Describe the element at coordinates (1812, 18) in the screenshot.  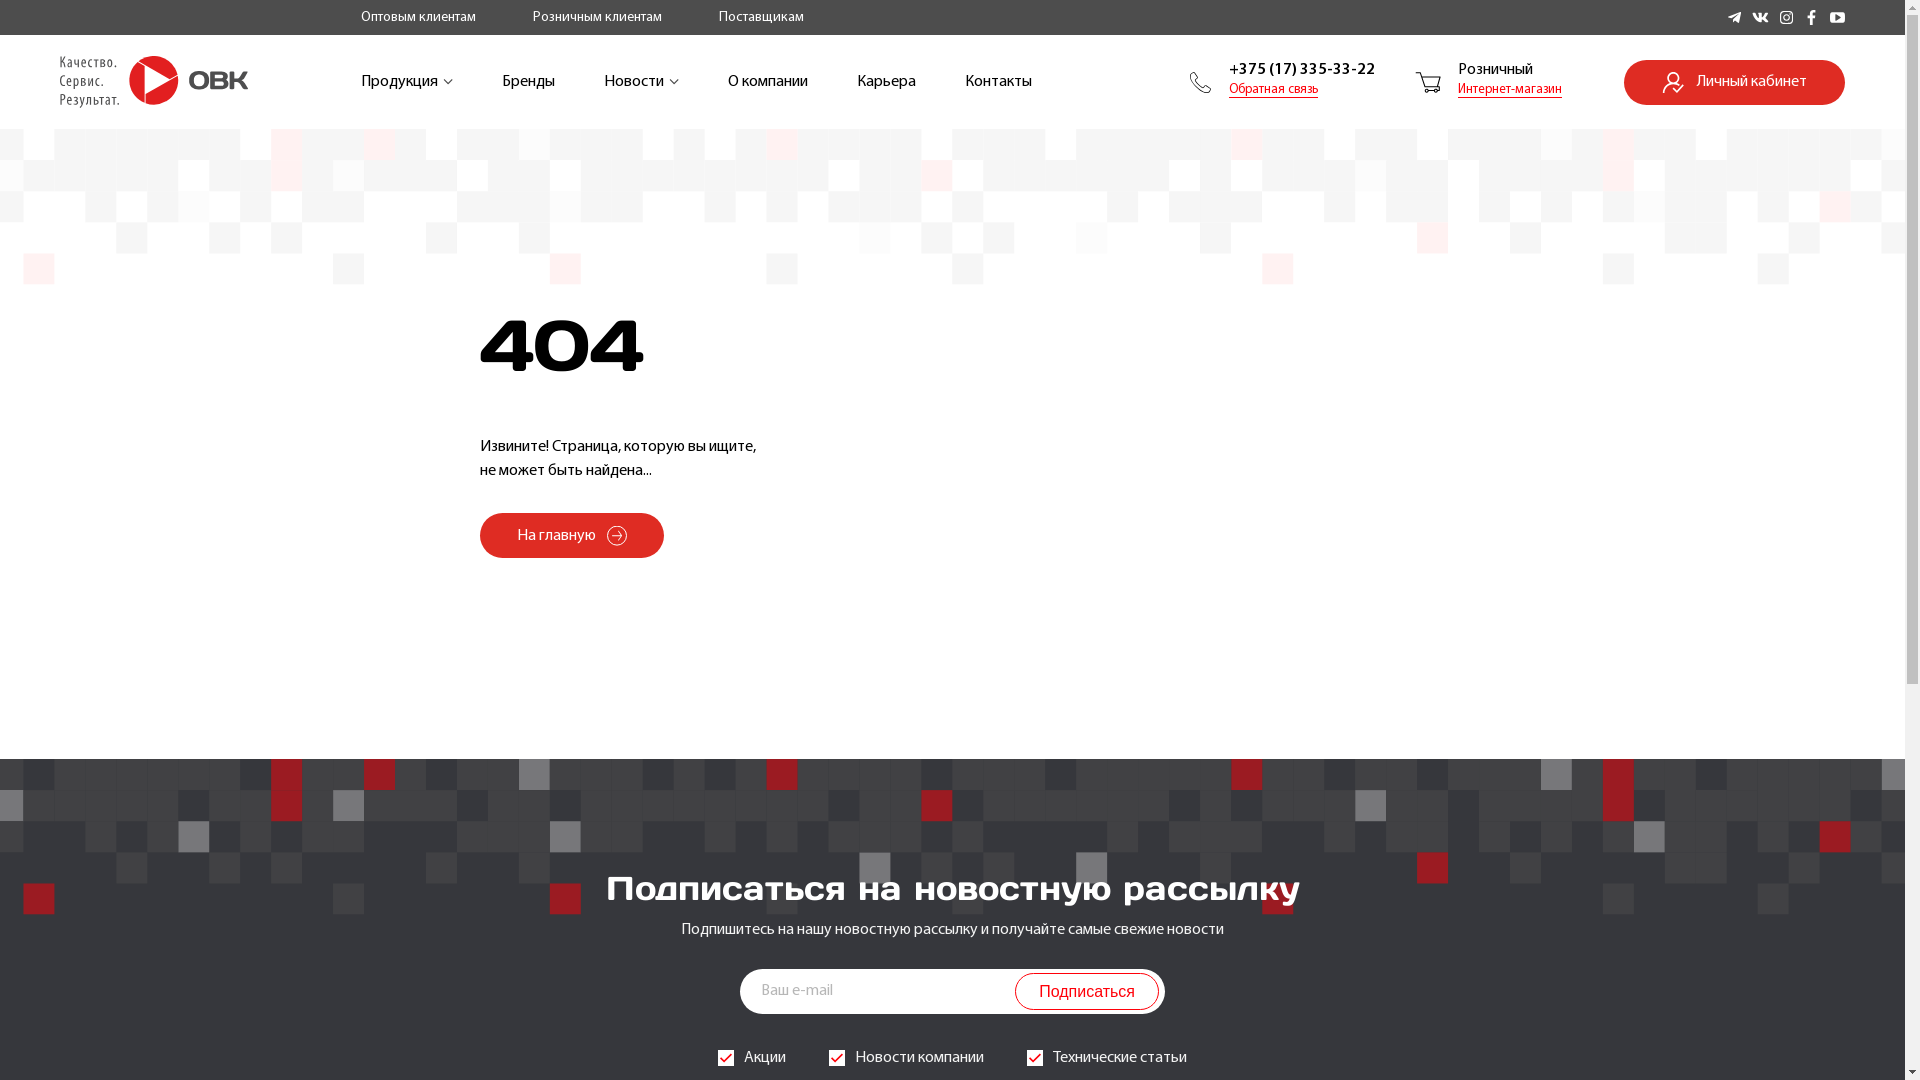
I see `Facebook` at that location.